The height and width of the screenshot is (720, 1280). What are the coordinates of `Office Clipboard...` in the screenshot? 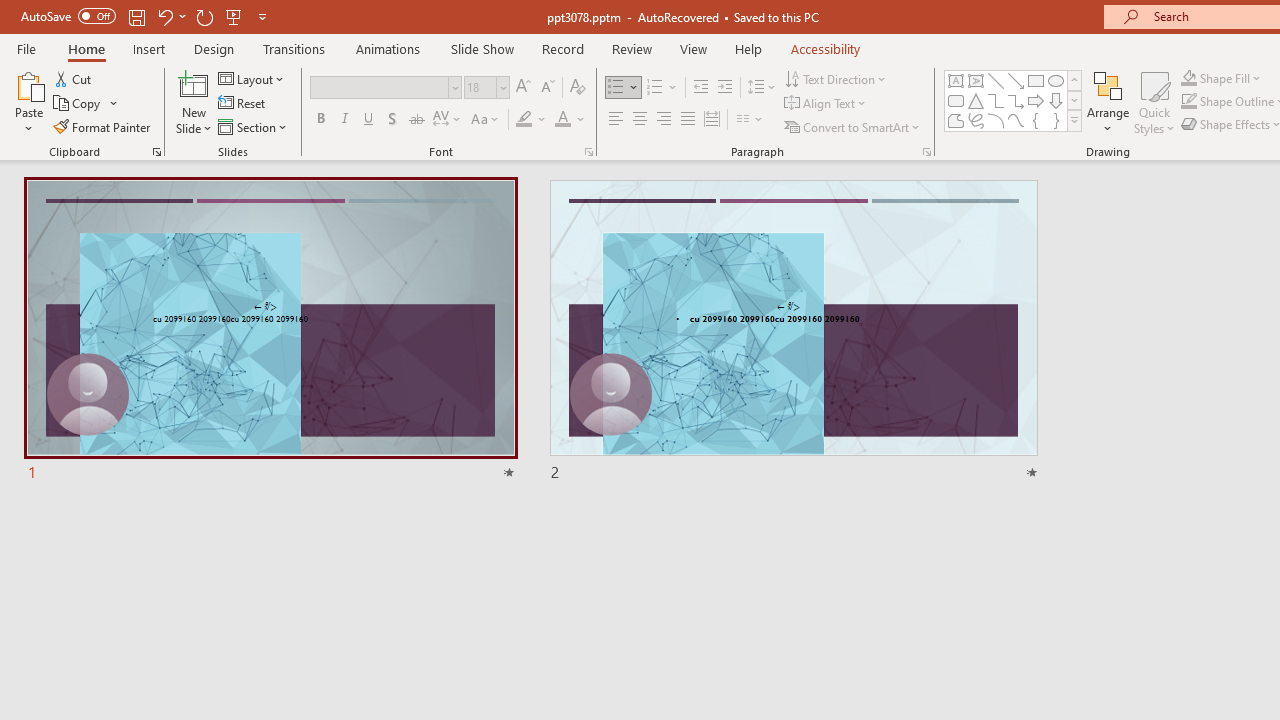 It's located at (156, 152).